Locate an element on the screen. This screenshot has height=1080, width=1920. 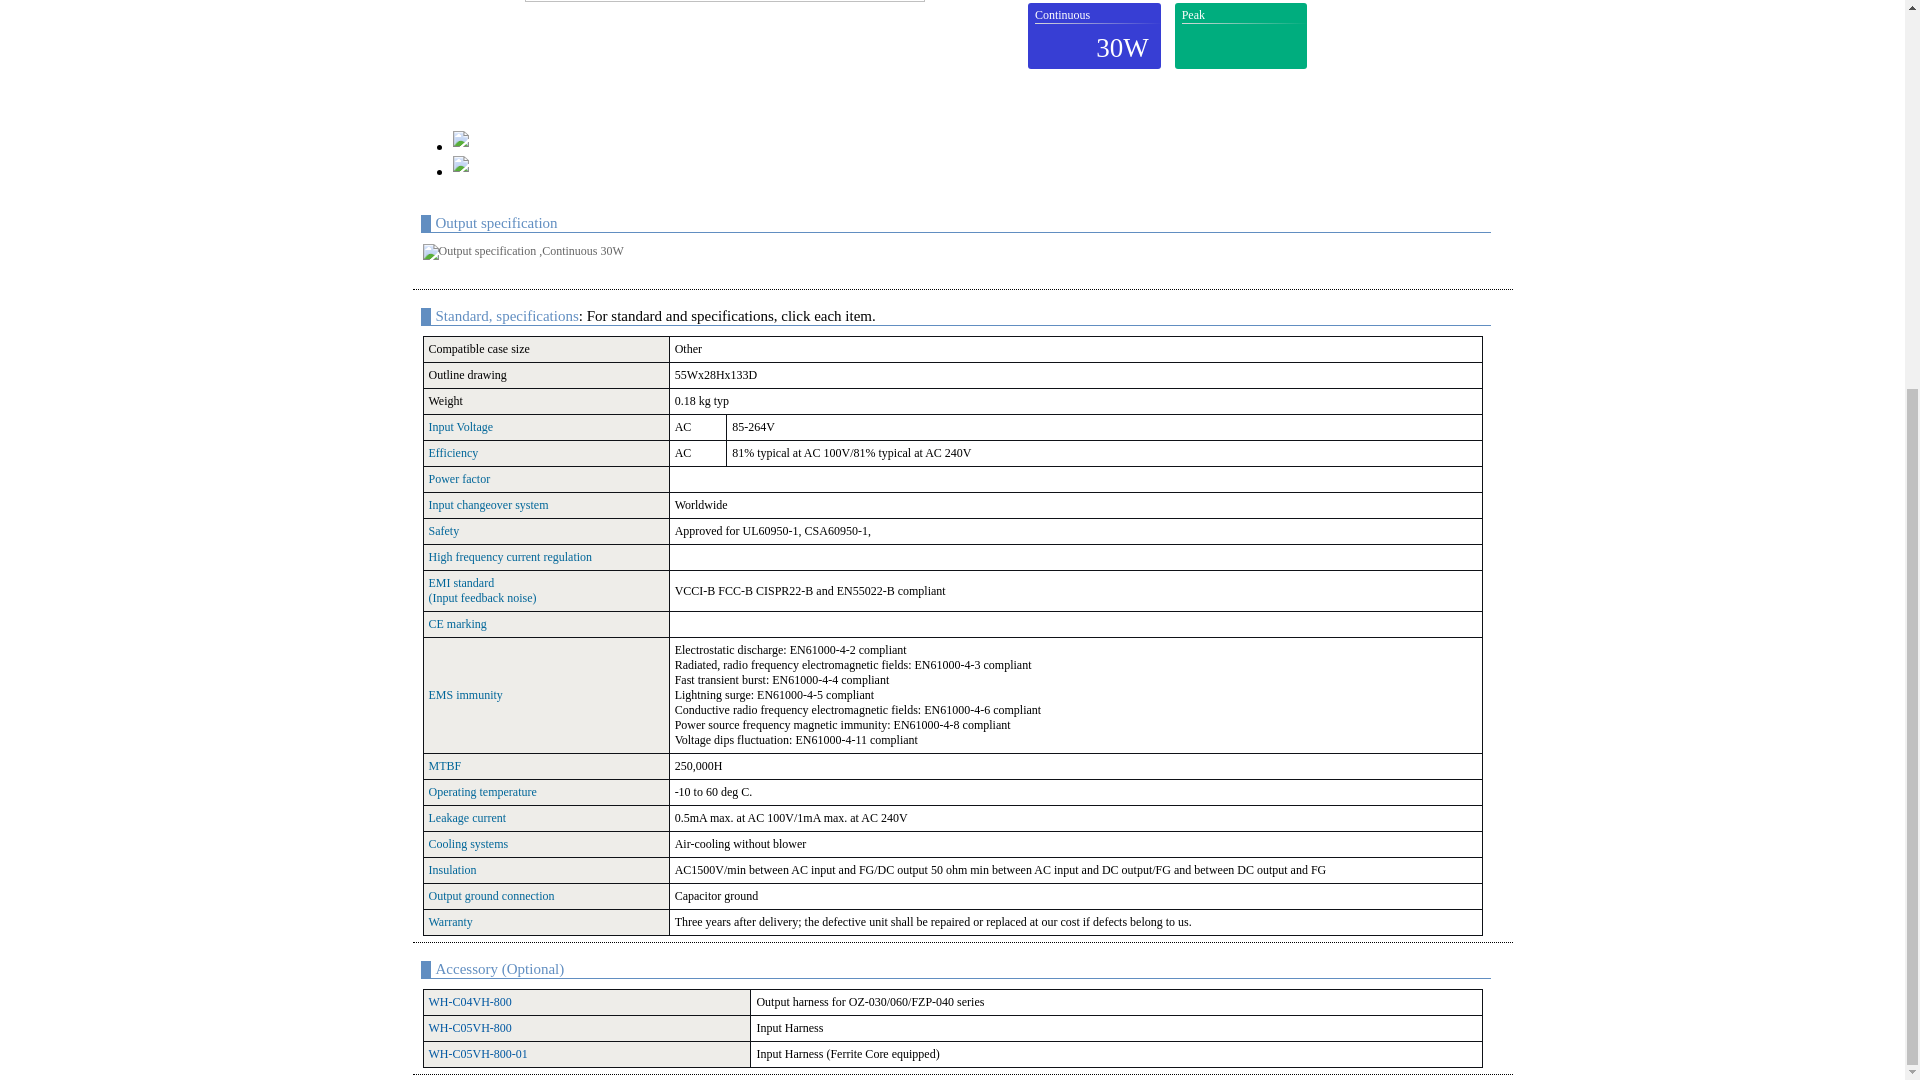
Insulation is located at coordinates (452, 869).